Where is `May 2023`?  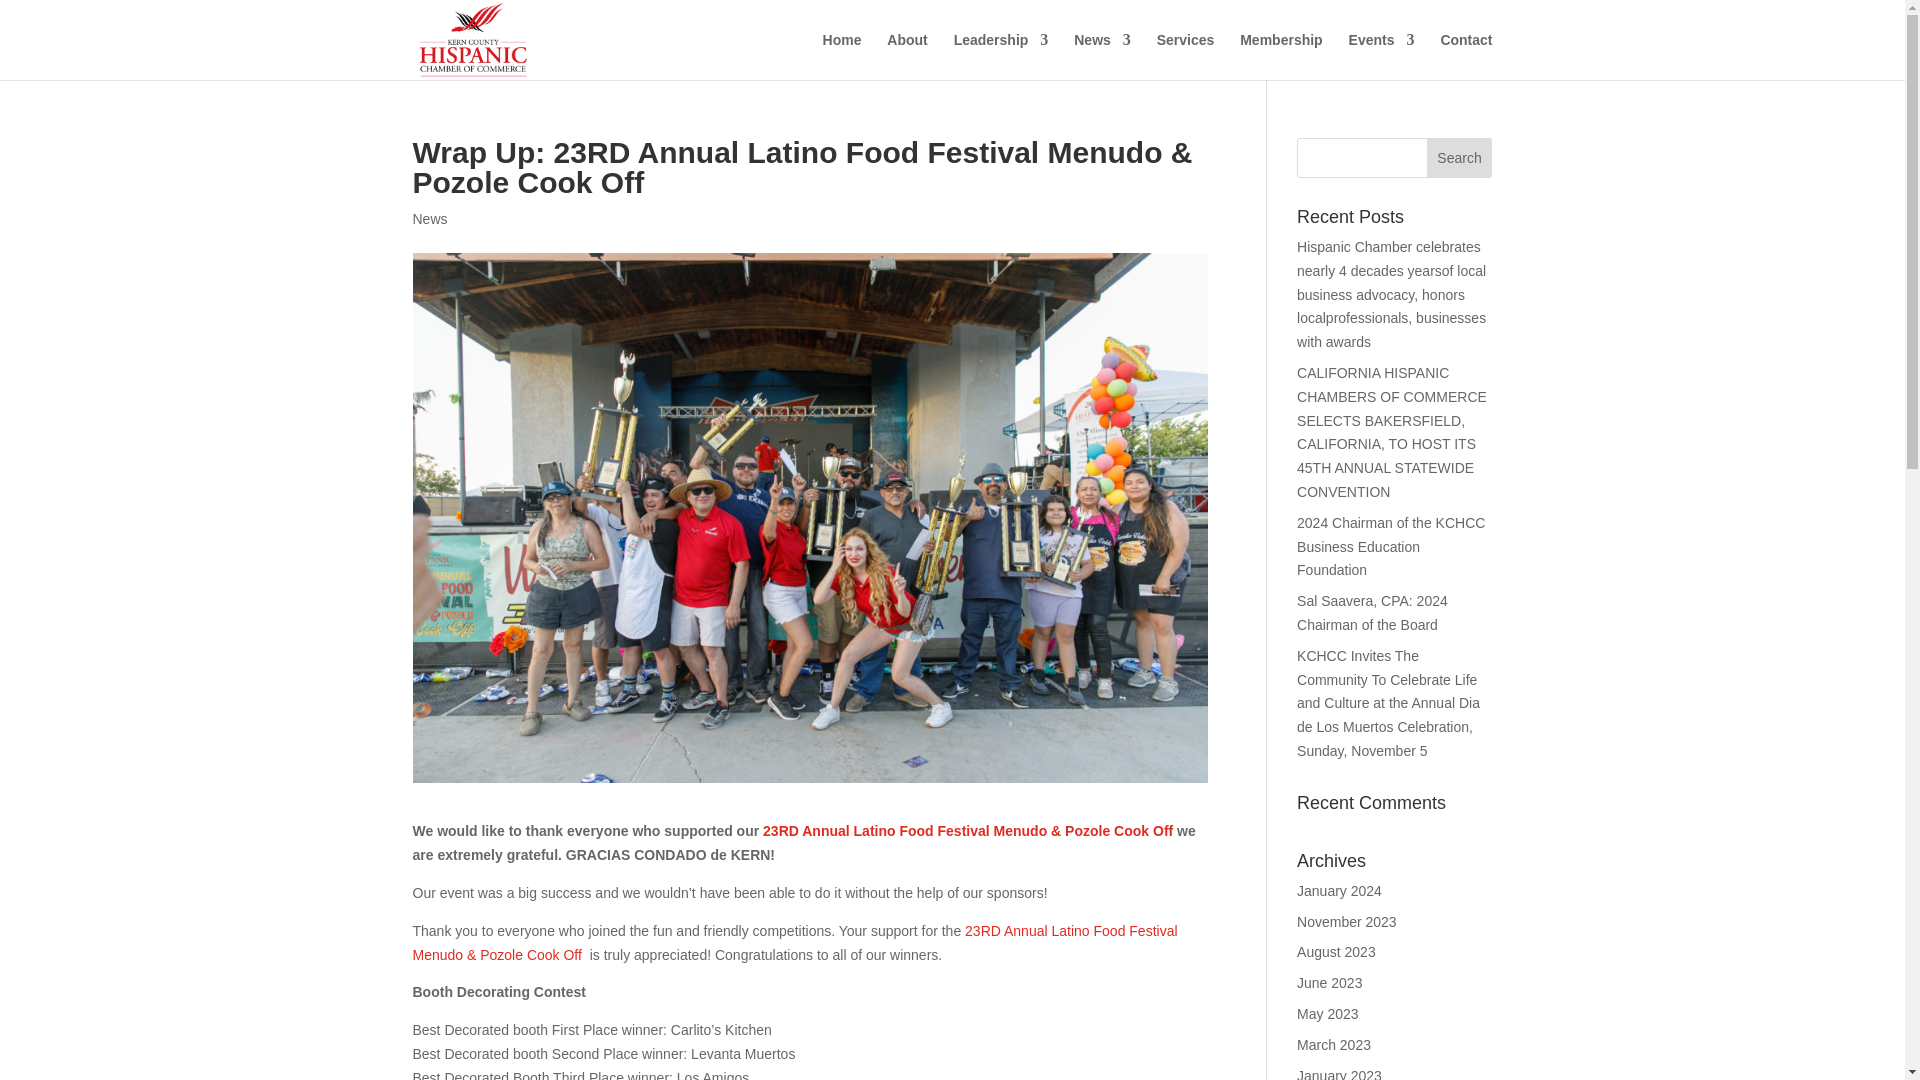 May 2023 is located at coordinates (1327, 1013).